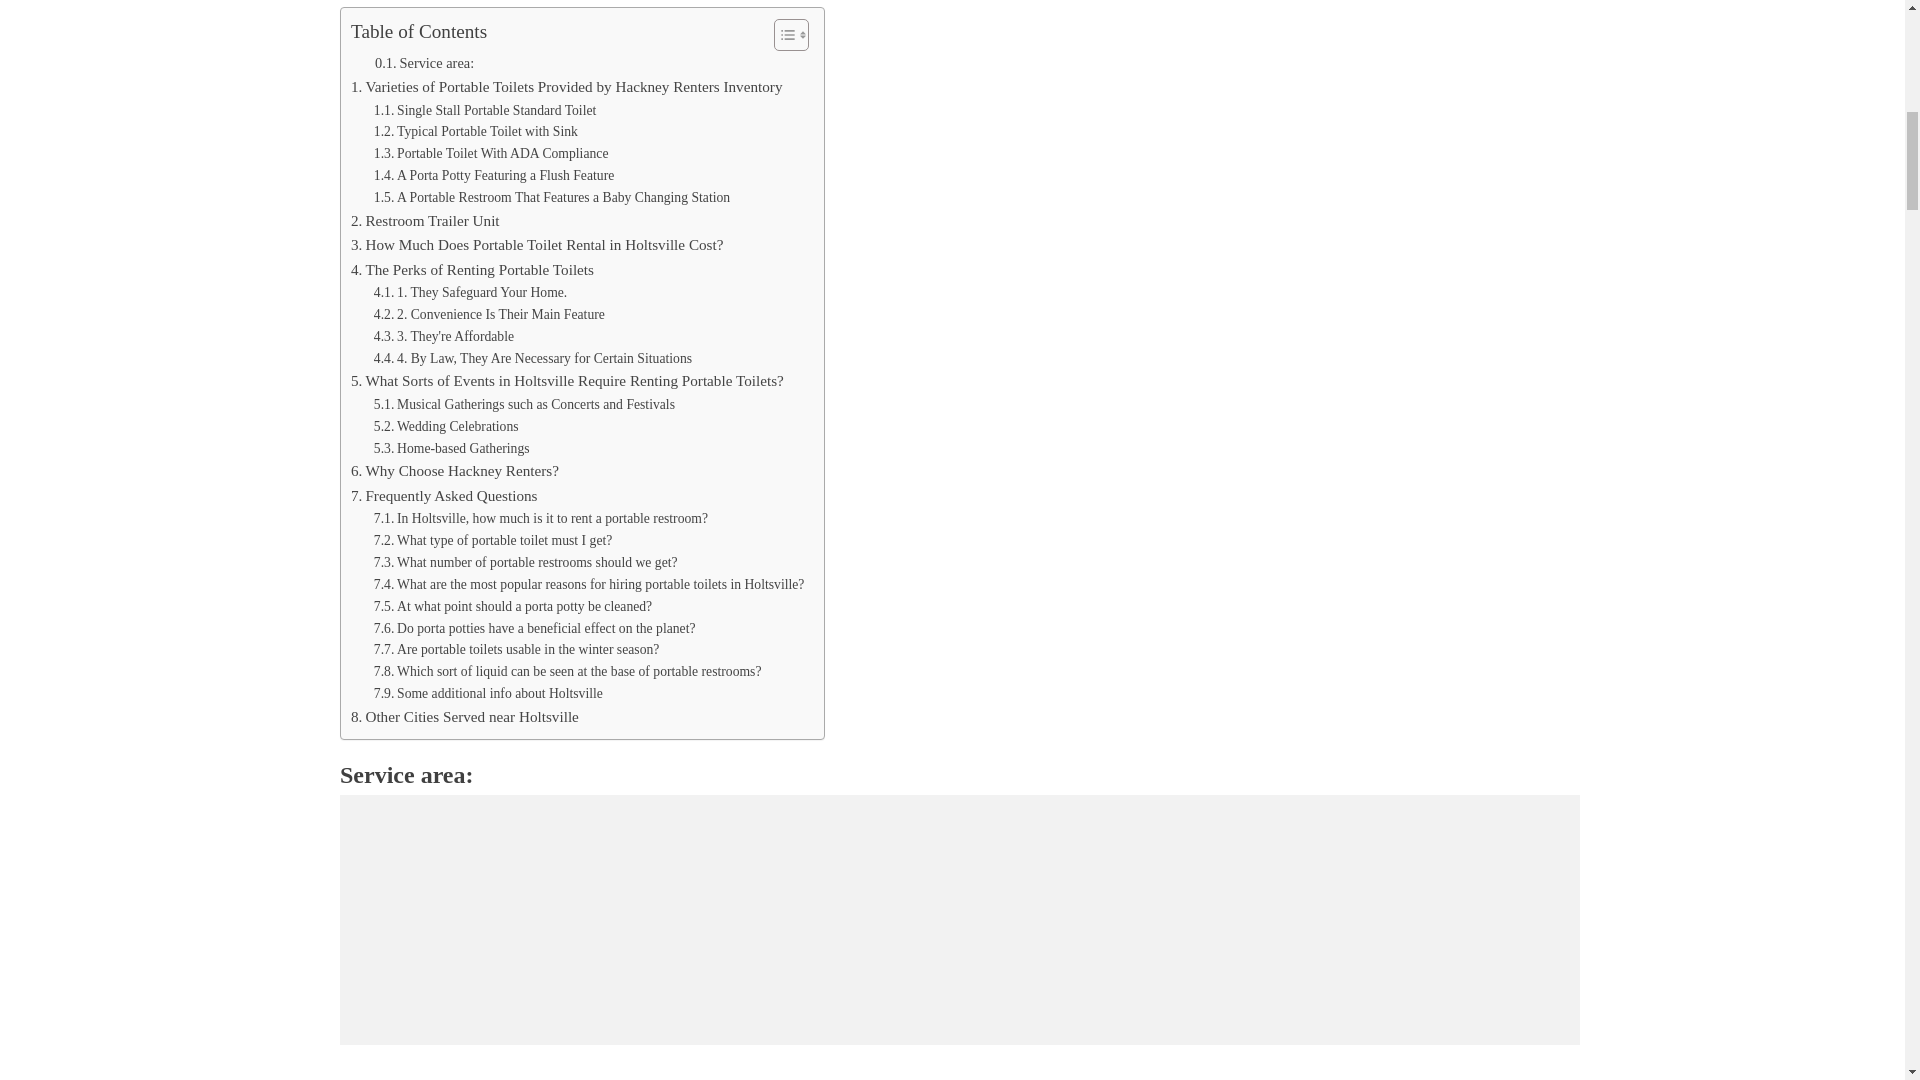 The image size is (1920, 1080). What do you see at coordinates (532, 358) in the screenshot?
I see `4. By Law, They Are Necessary for Certain Situations` at bounding box center [532, 358].